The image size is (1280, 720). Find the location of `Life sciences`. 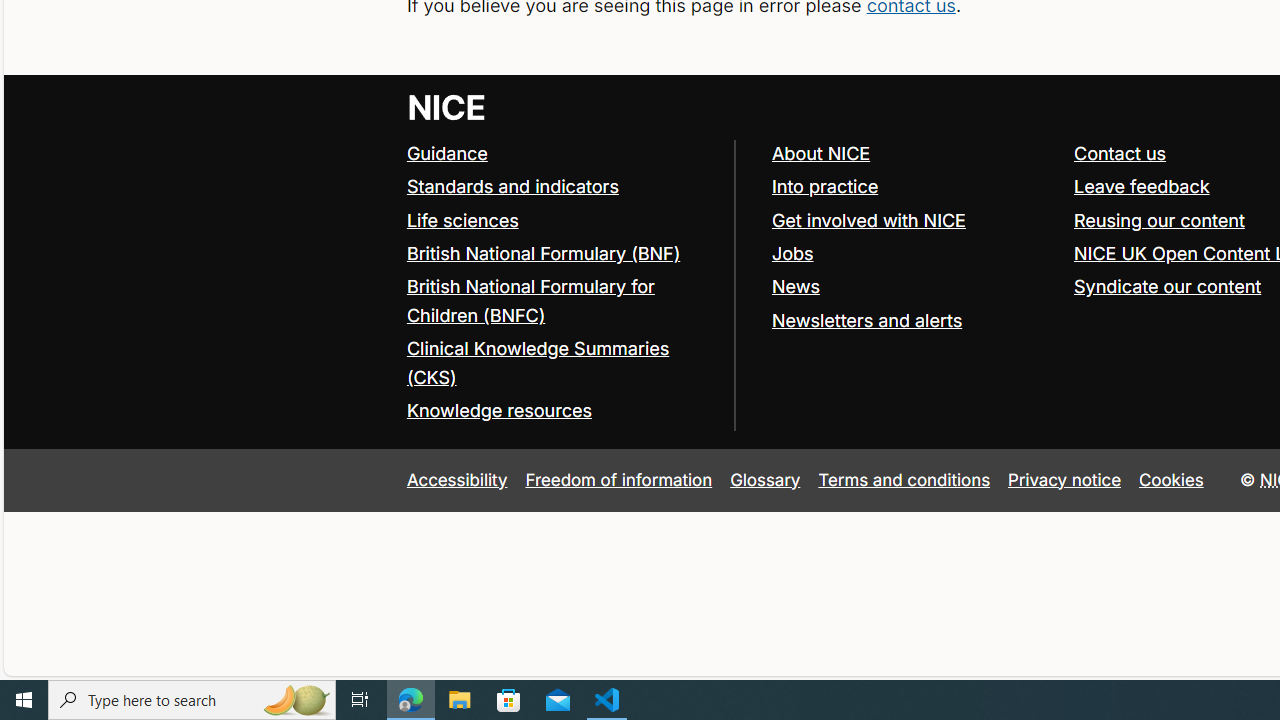

Life sciences is located at coordinates (462, 220).